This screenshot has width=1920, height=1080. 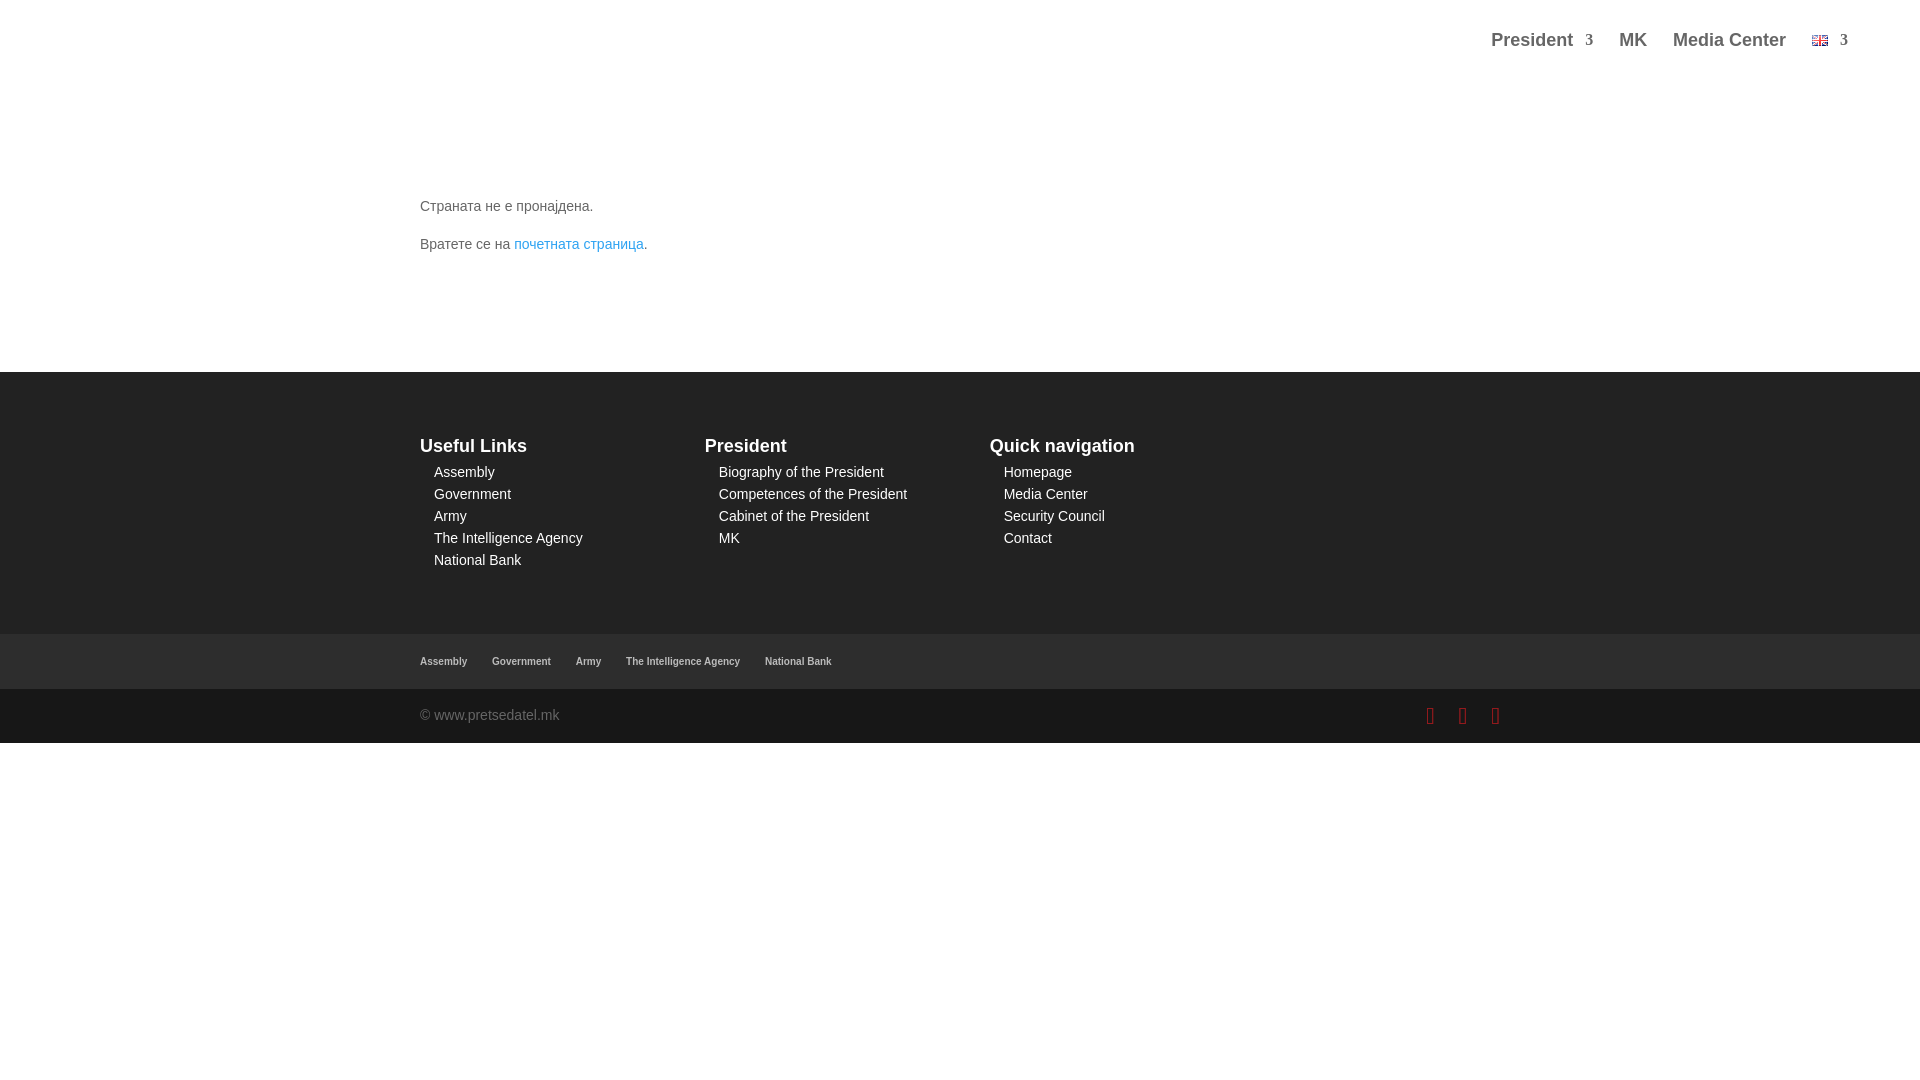 I want to click on Government, so click(x=472, y=494).